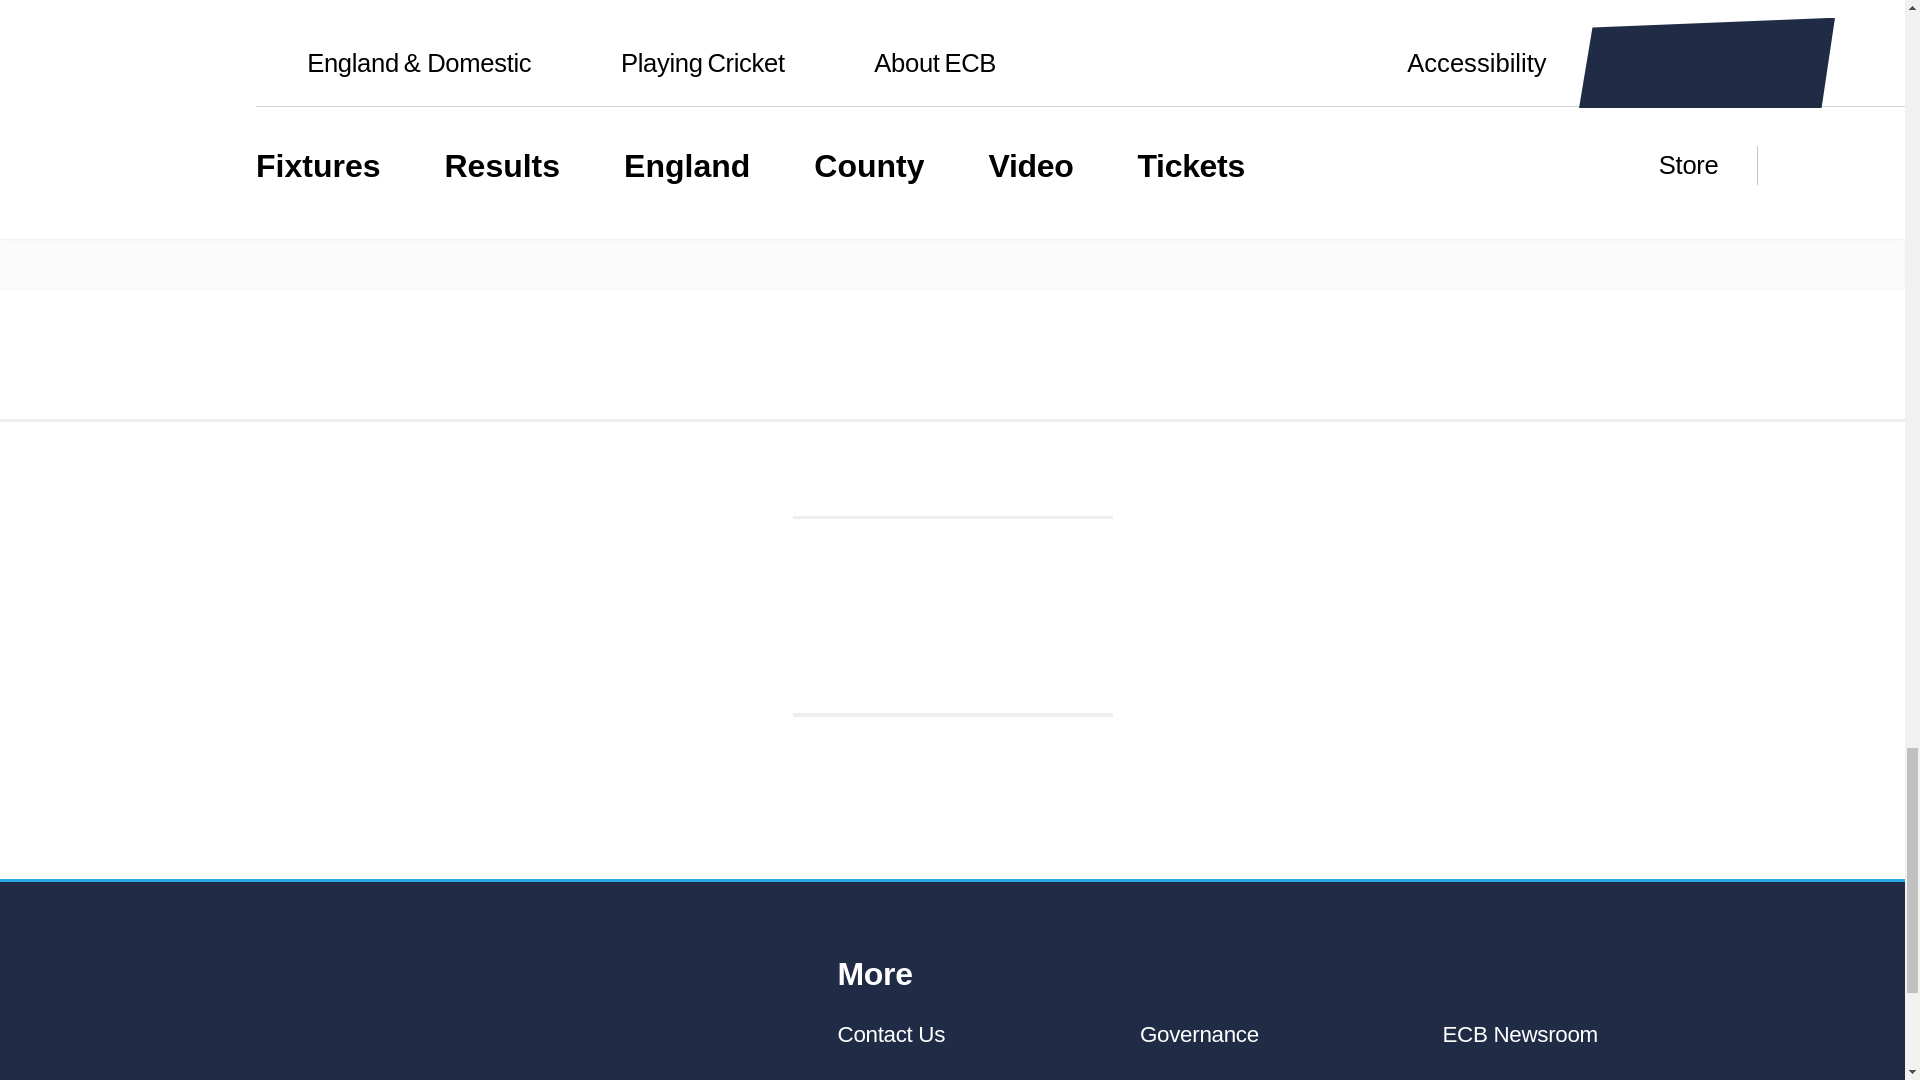  What do you see at coordinates (485, 652) in the screenshot?
I see `Metro Bank` at bounding box center [485, 652].